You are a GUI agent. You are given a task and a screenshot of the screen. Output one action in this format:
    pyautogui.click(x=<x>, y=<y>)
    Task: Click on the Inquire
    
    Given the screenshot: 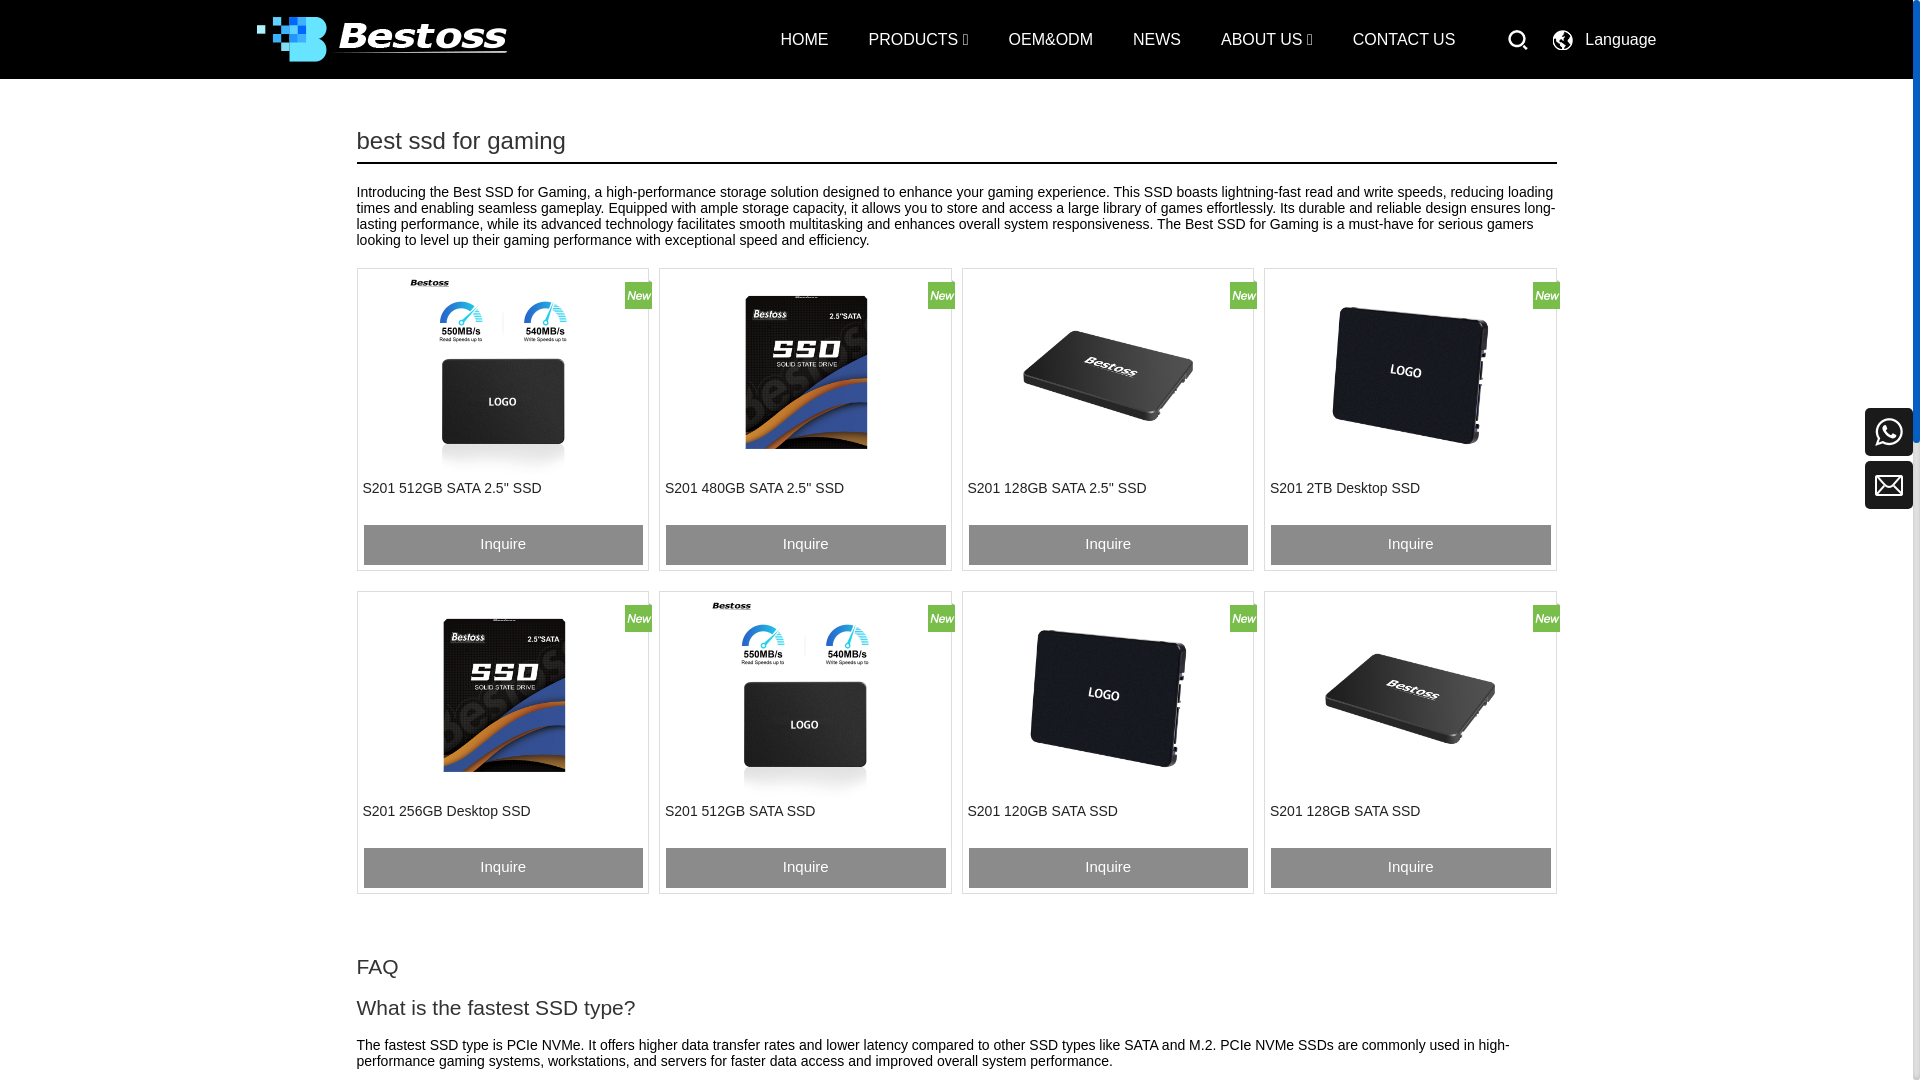 What is the action you would take?
    pyautogui.click(x=805, y=544)
    